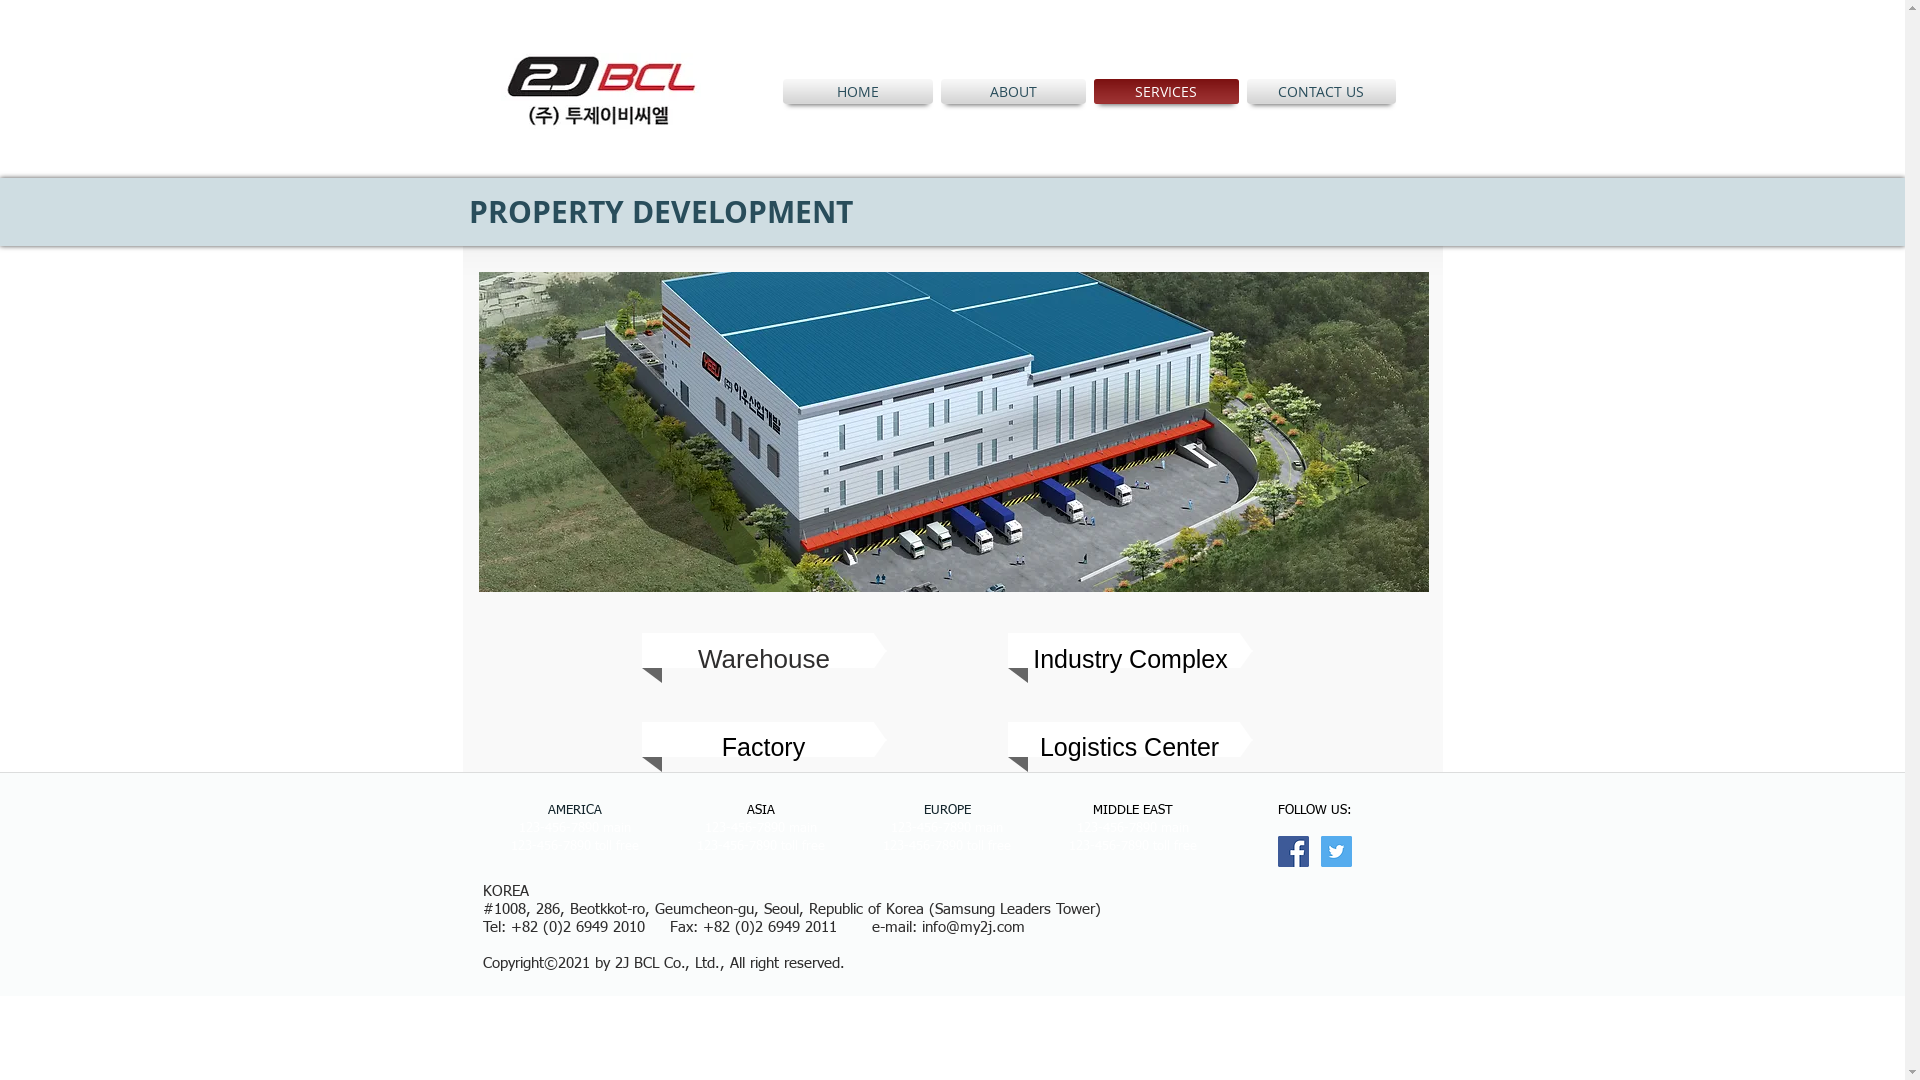  Describe the element at coordinates (1012, 92) in the screenshot. I see `ABOUT` at that location.